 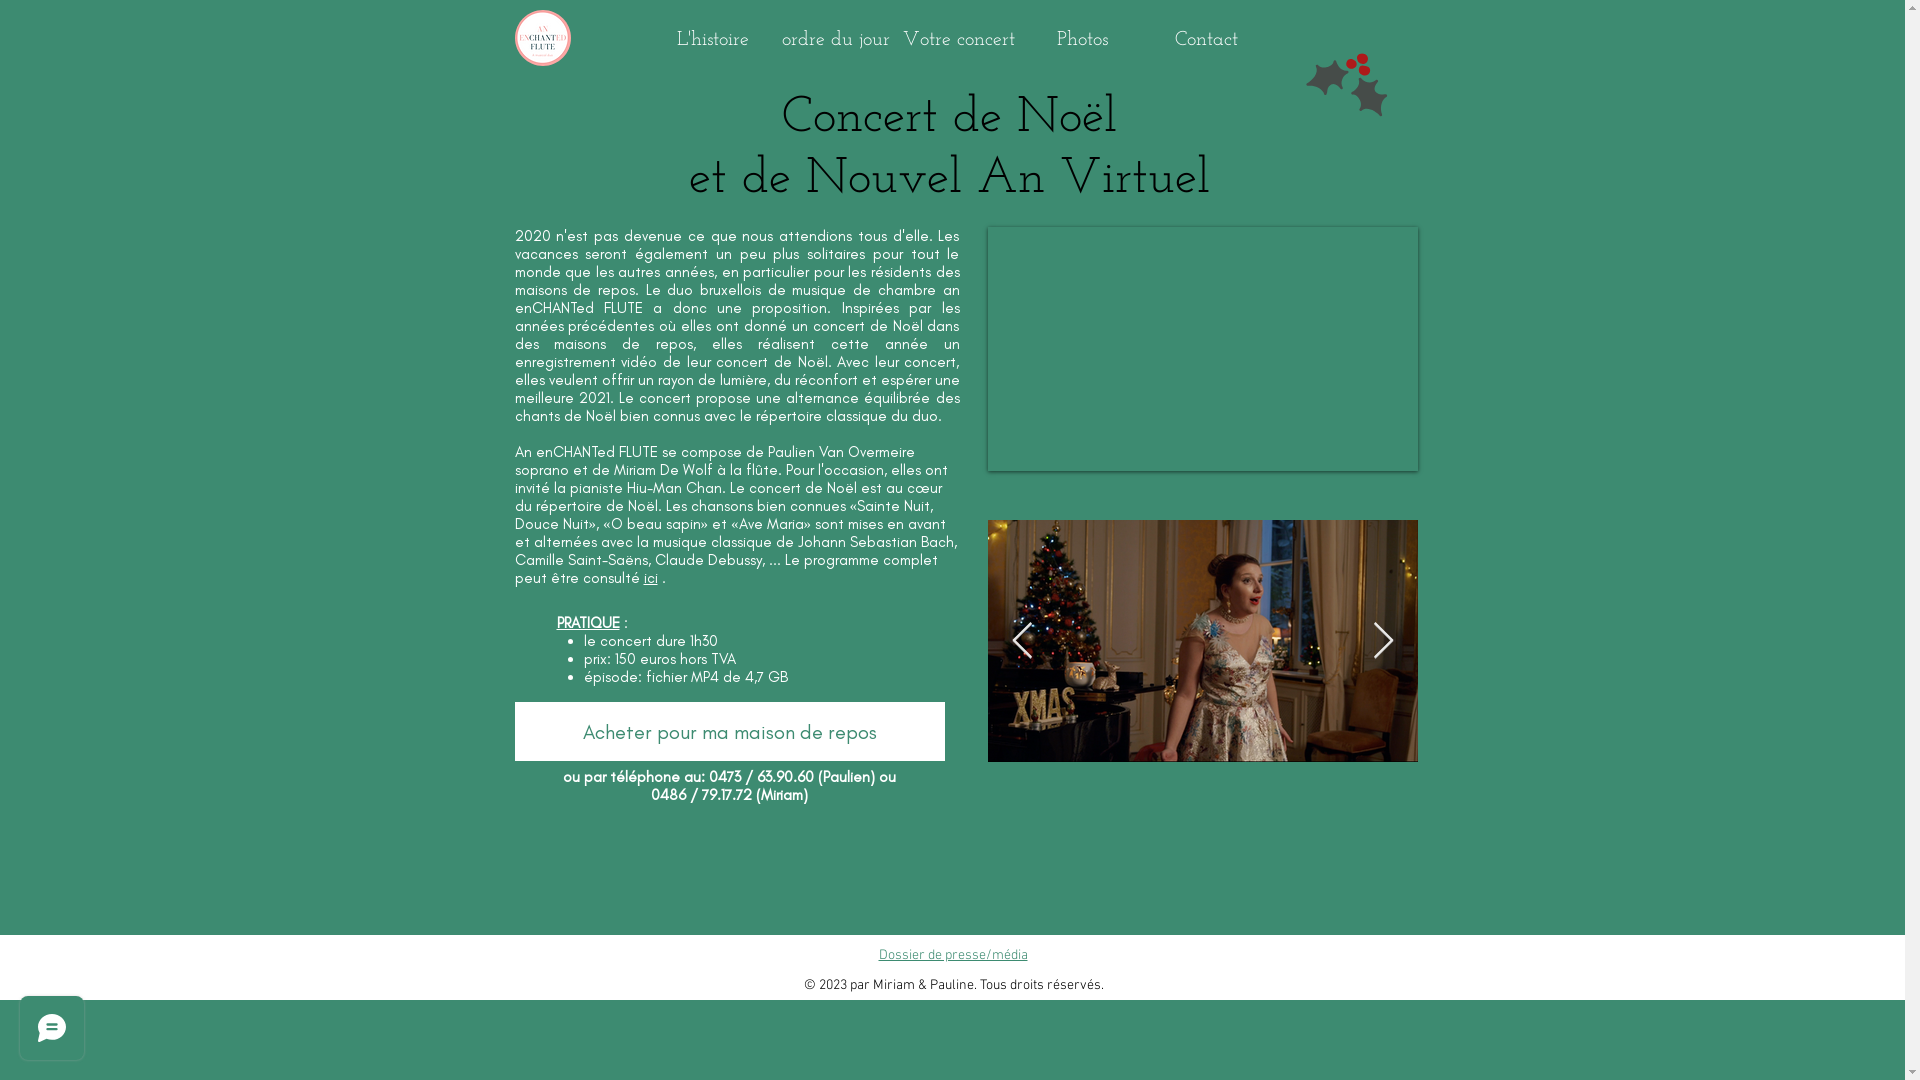 What do you see at coordinates (1206, 38) in the screenshot?
I see `Contact` at bounding box center [1206, 38].